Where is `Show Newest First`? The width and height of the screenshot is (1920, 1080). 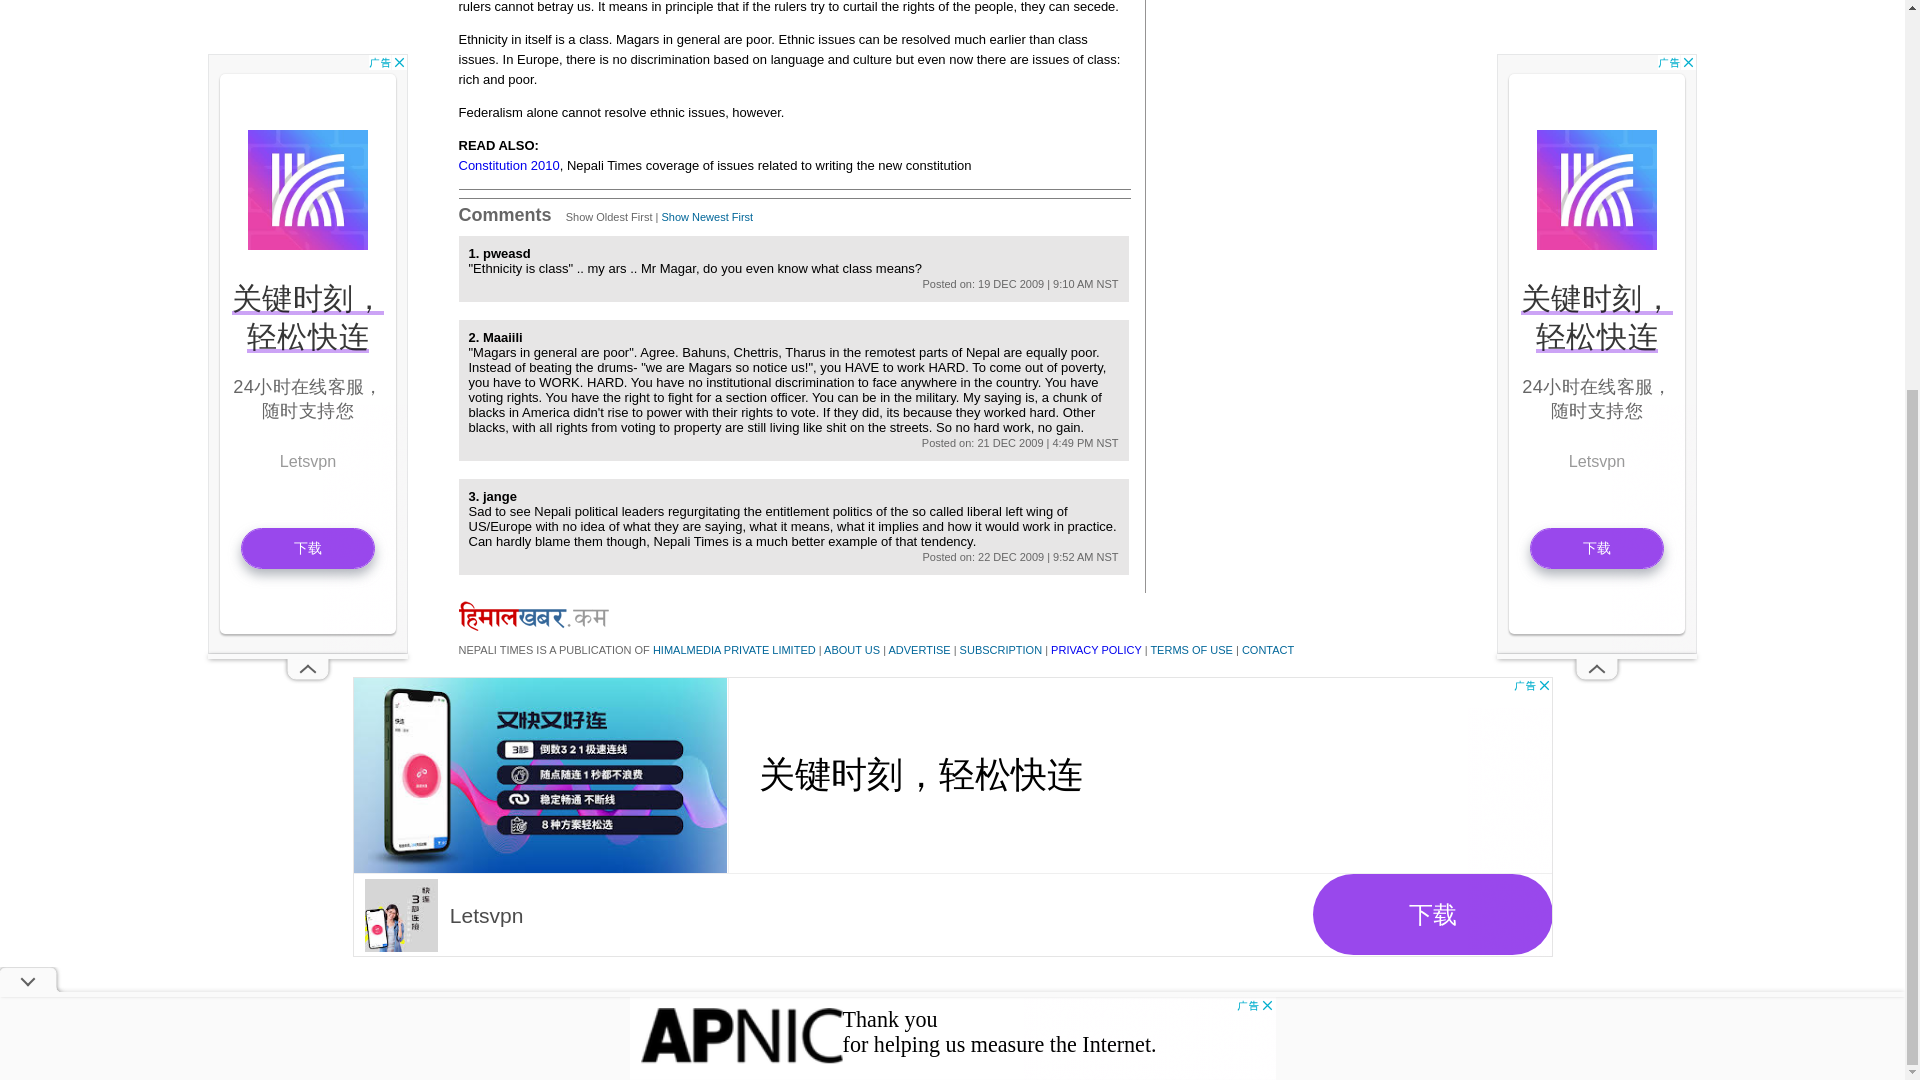
Show Newest First is located at coordinates (706, 216).